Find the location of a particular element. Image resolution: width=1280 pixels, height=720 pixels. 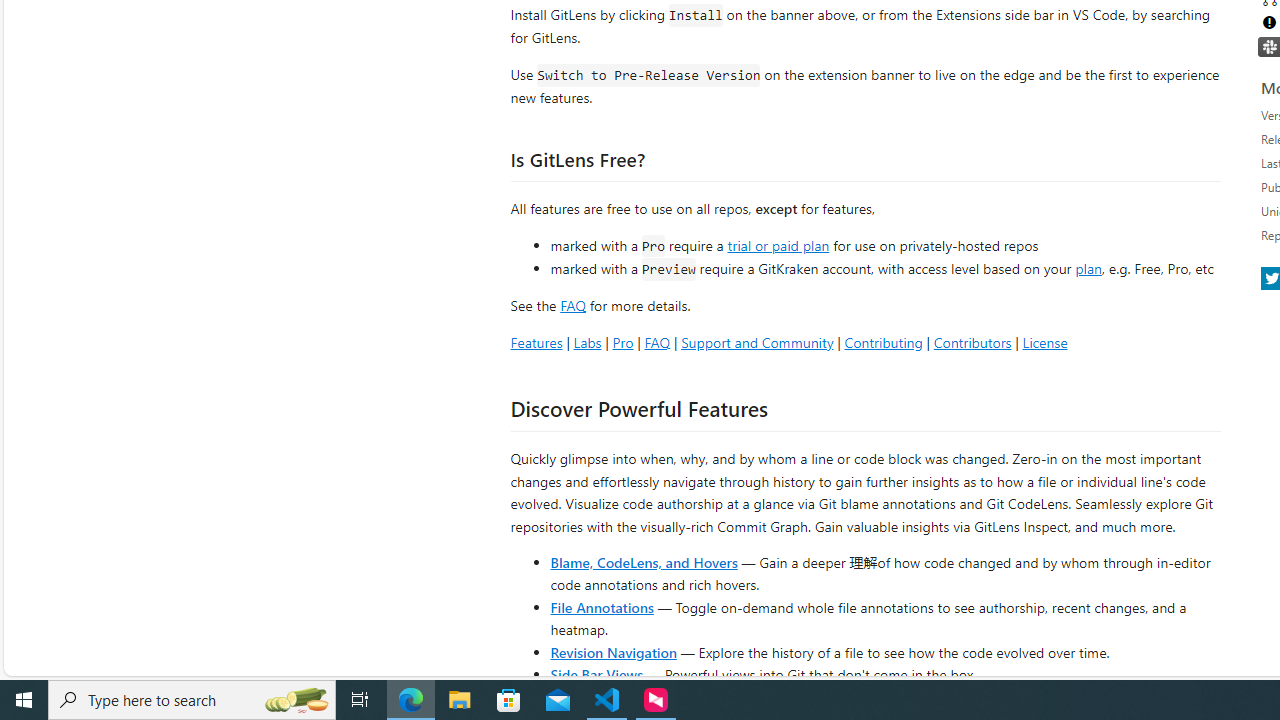

trial or paid plan is located at coordinates (778, 244).